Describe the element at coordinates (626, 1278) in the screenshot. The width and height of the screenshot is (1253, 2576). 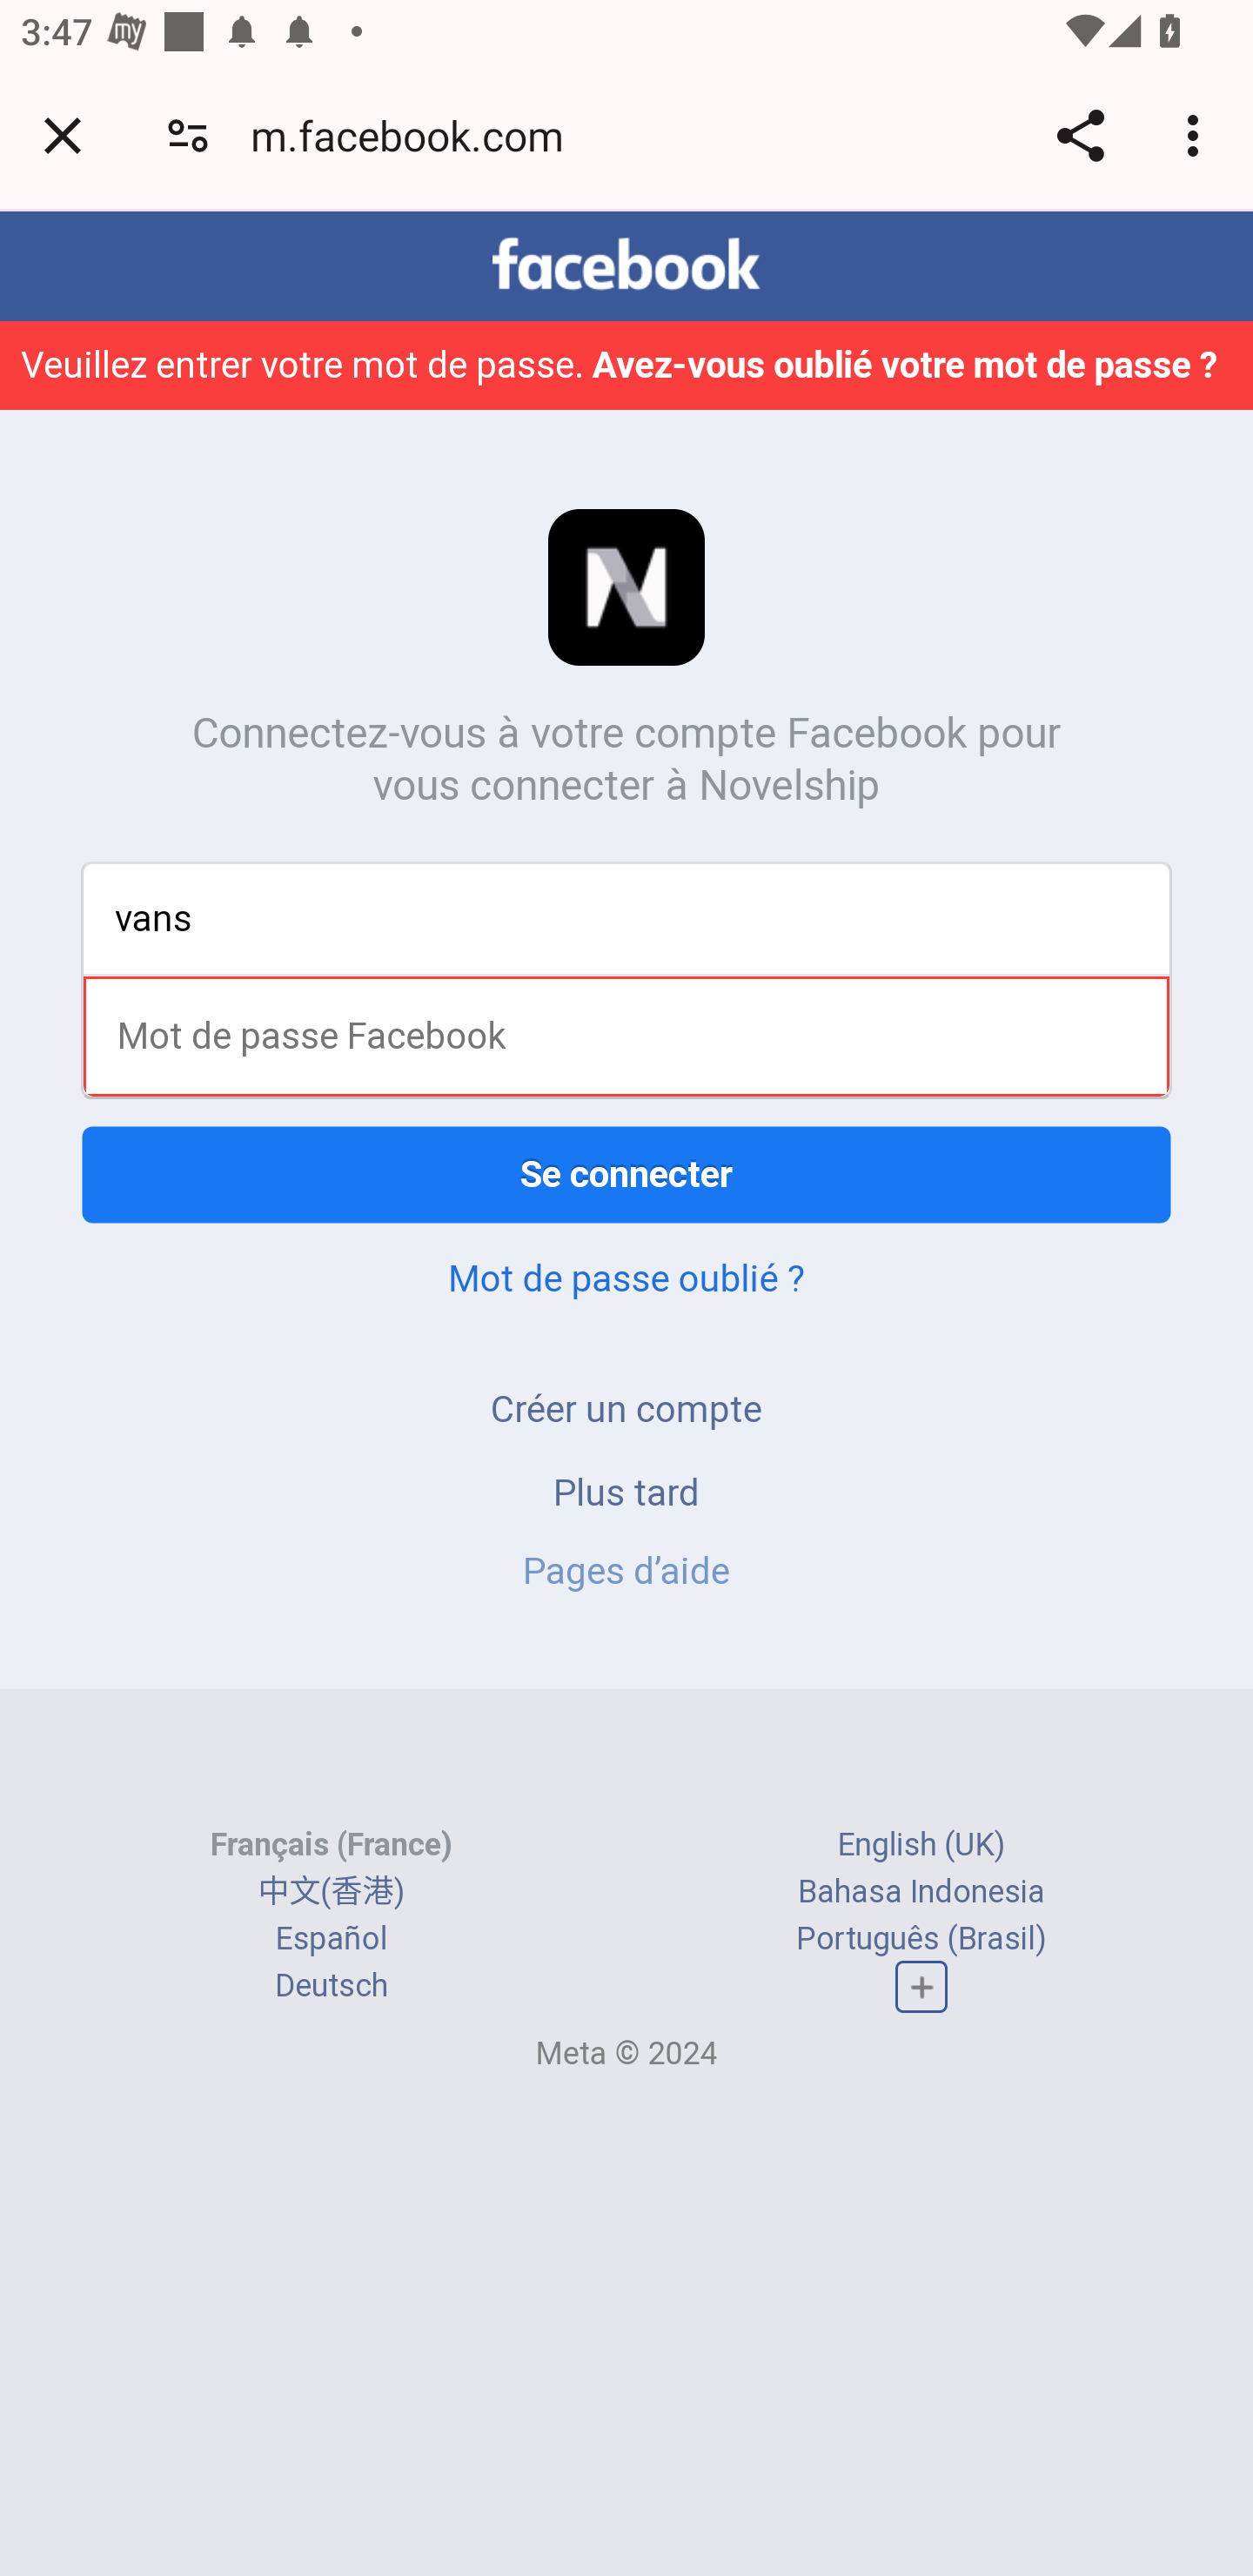
I see `Mot de passe oublié ?` at that location.